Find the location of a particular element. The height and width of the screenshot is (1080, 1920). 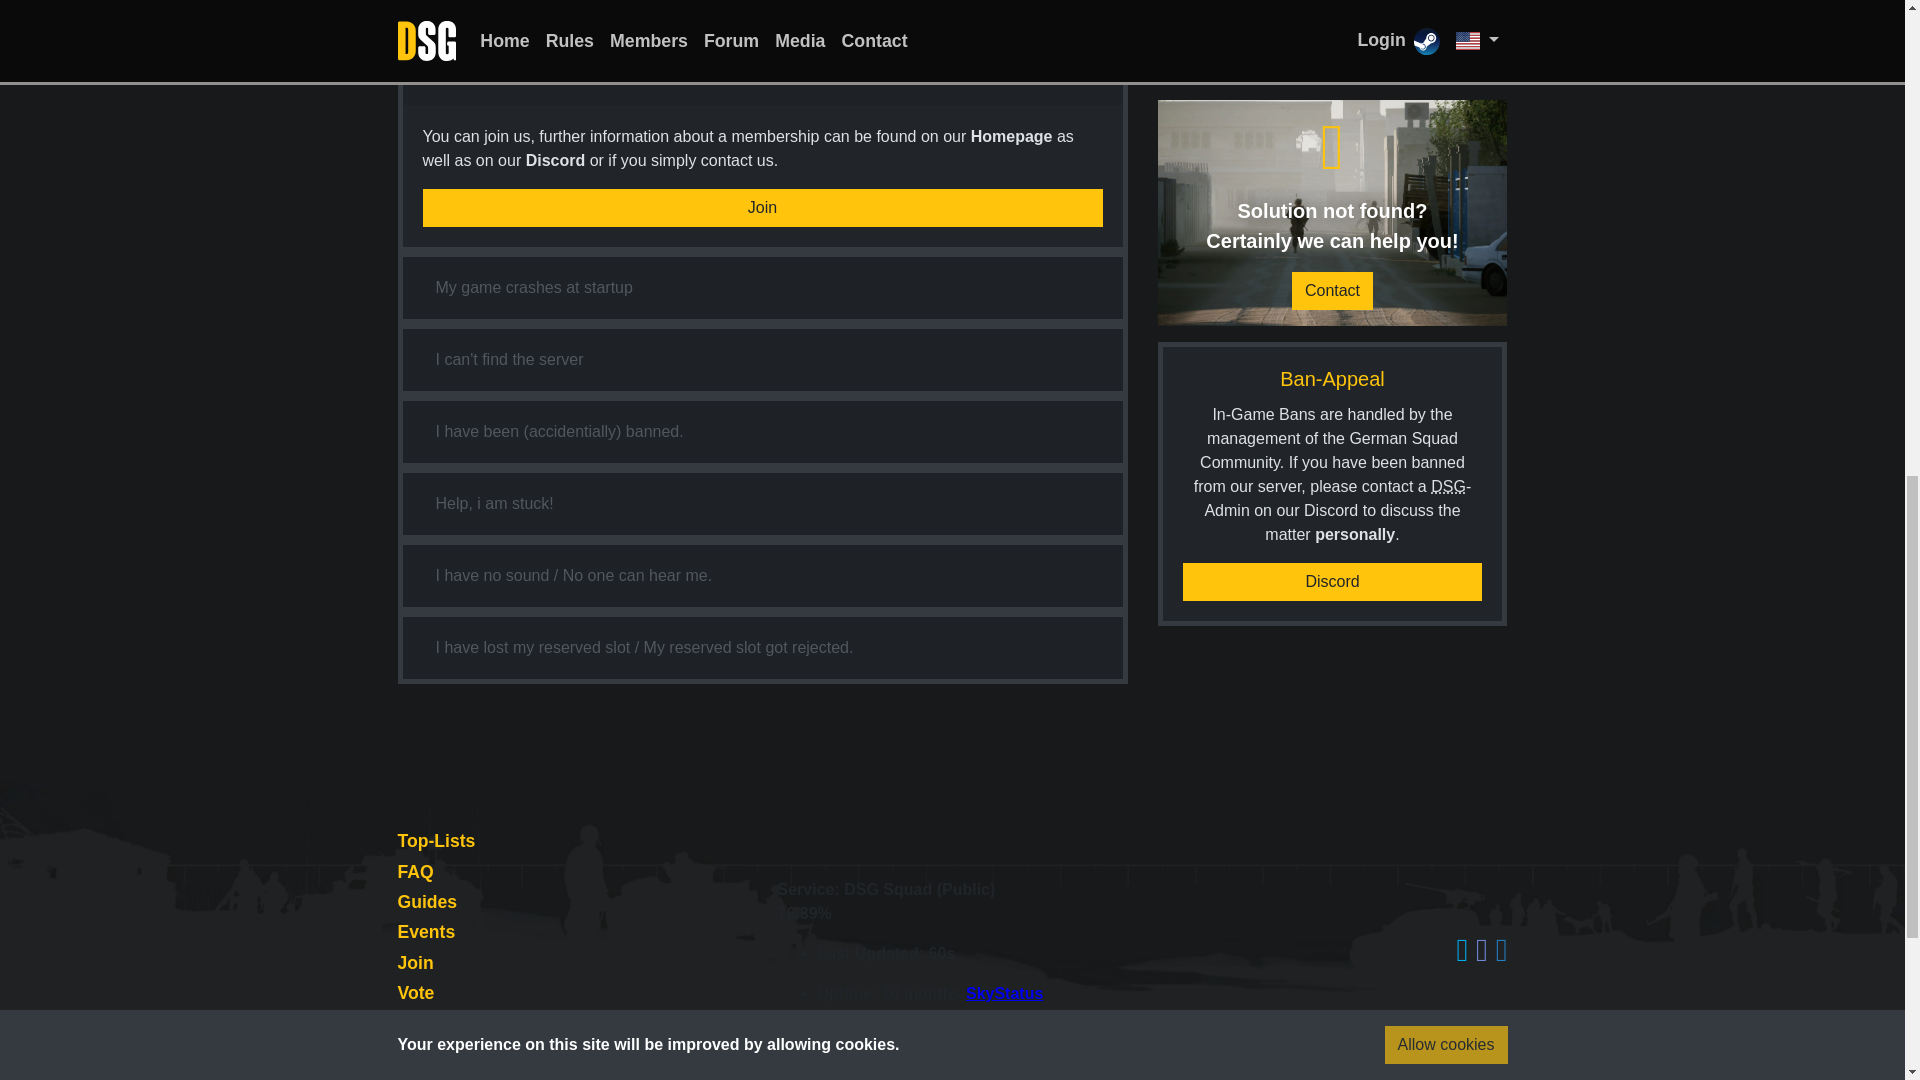

Join is located at coordinates (762, 208).